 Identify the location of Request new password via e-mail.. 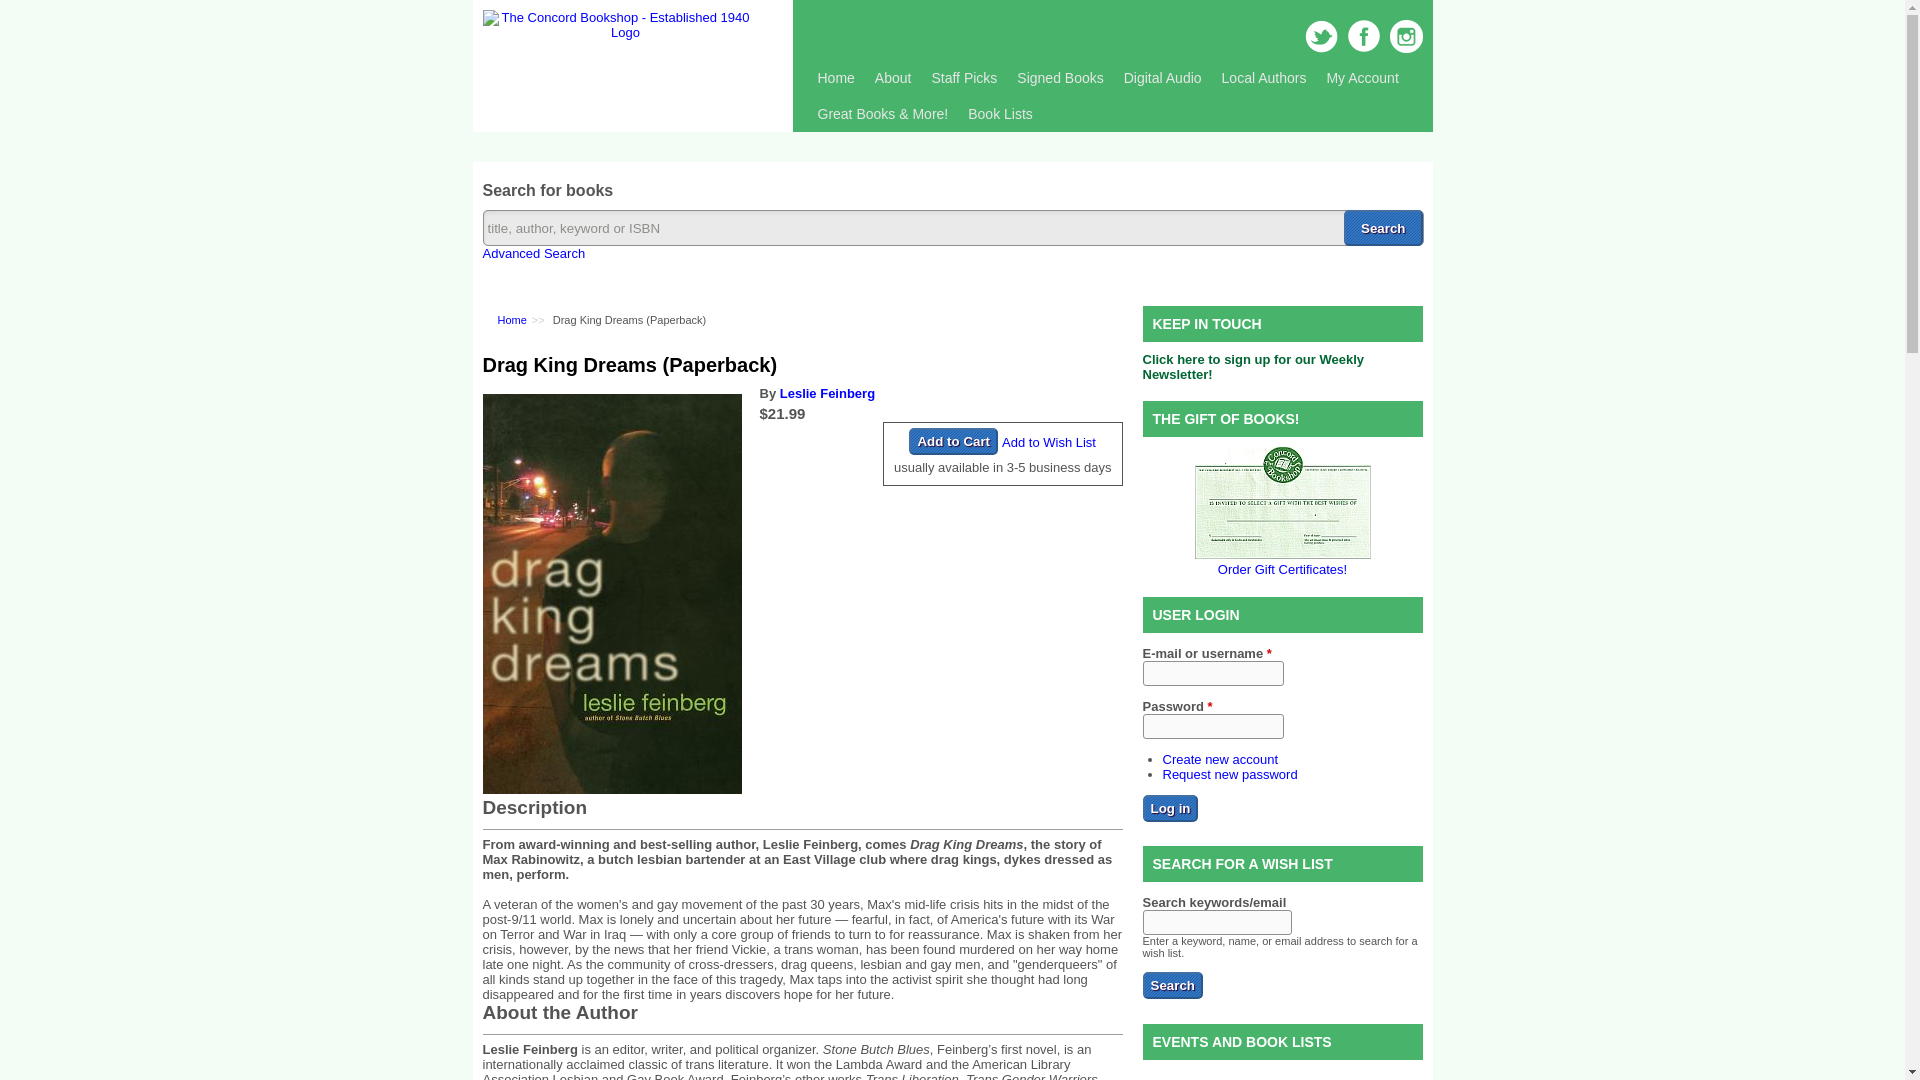
(1229, 772).